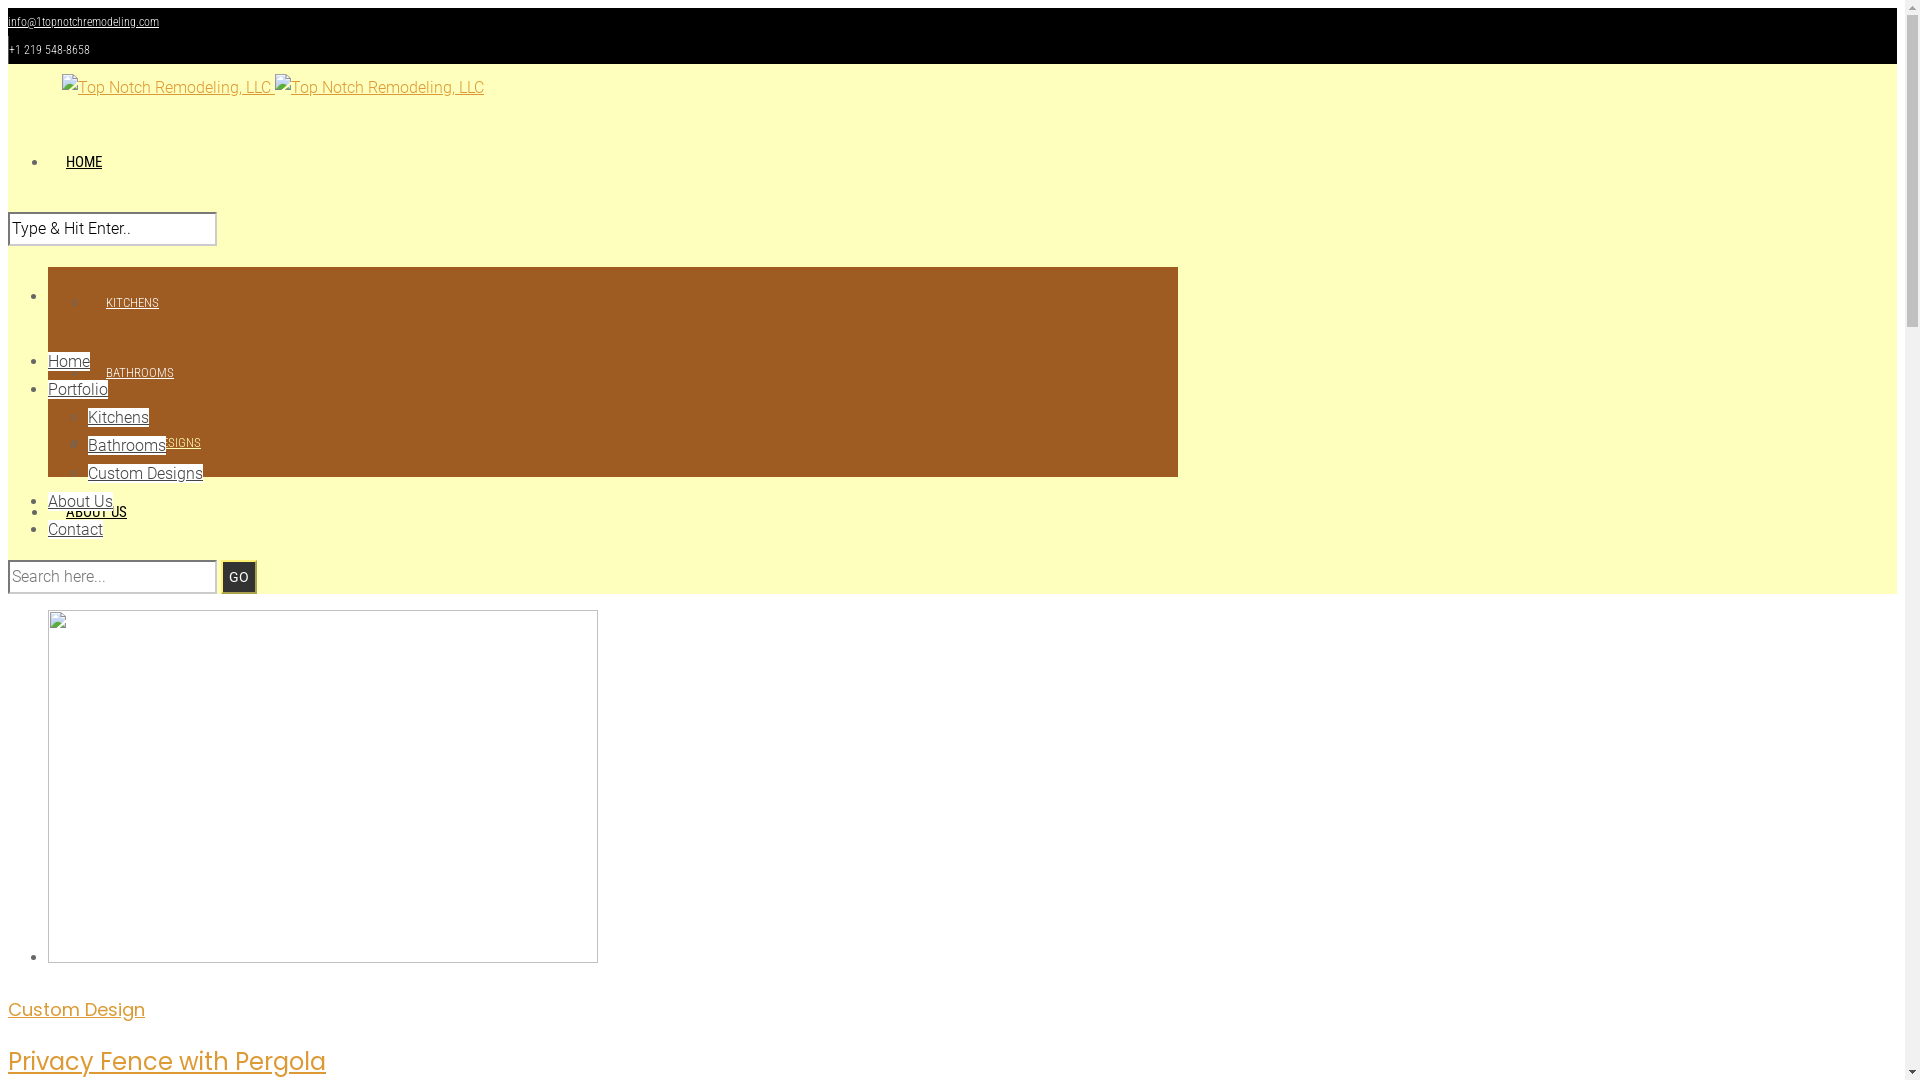 The image size is (1920, 1080). I want to click on BATHROOMS, so click(140, 372).